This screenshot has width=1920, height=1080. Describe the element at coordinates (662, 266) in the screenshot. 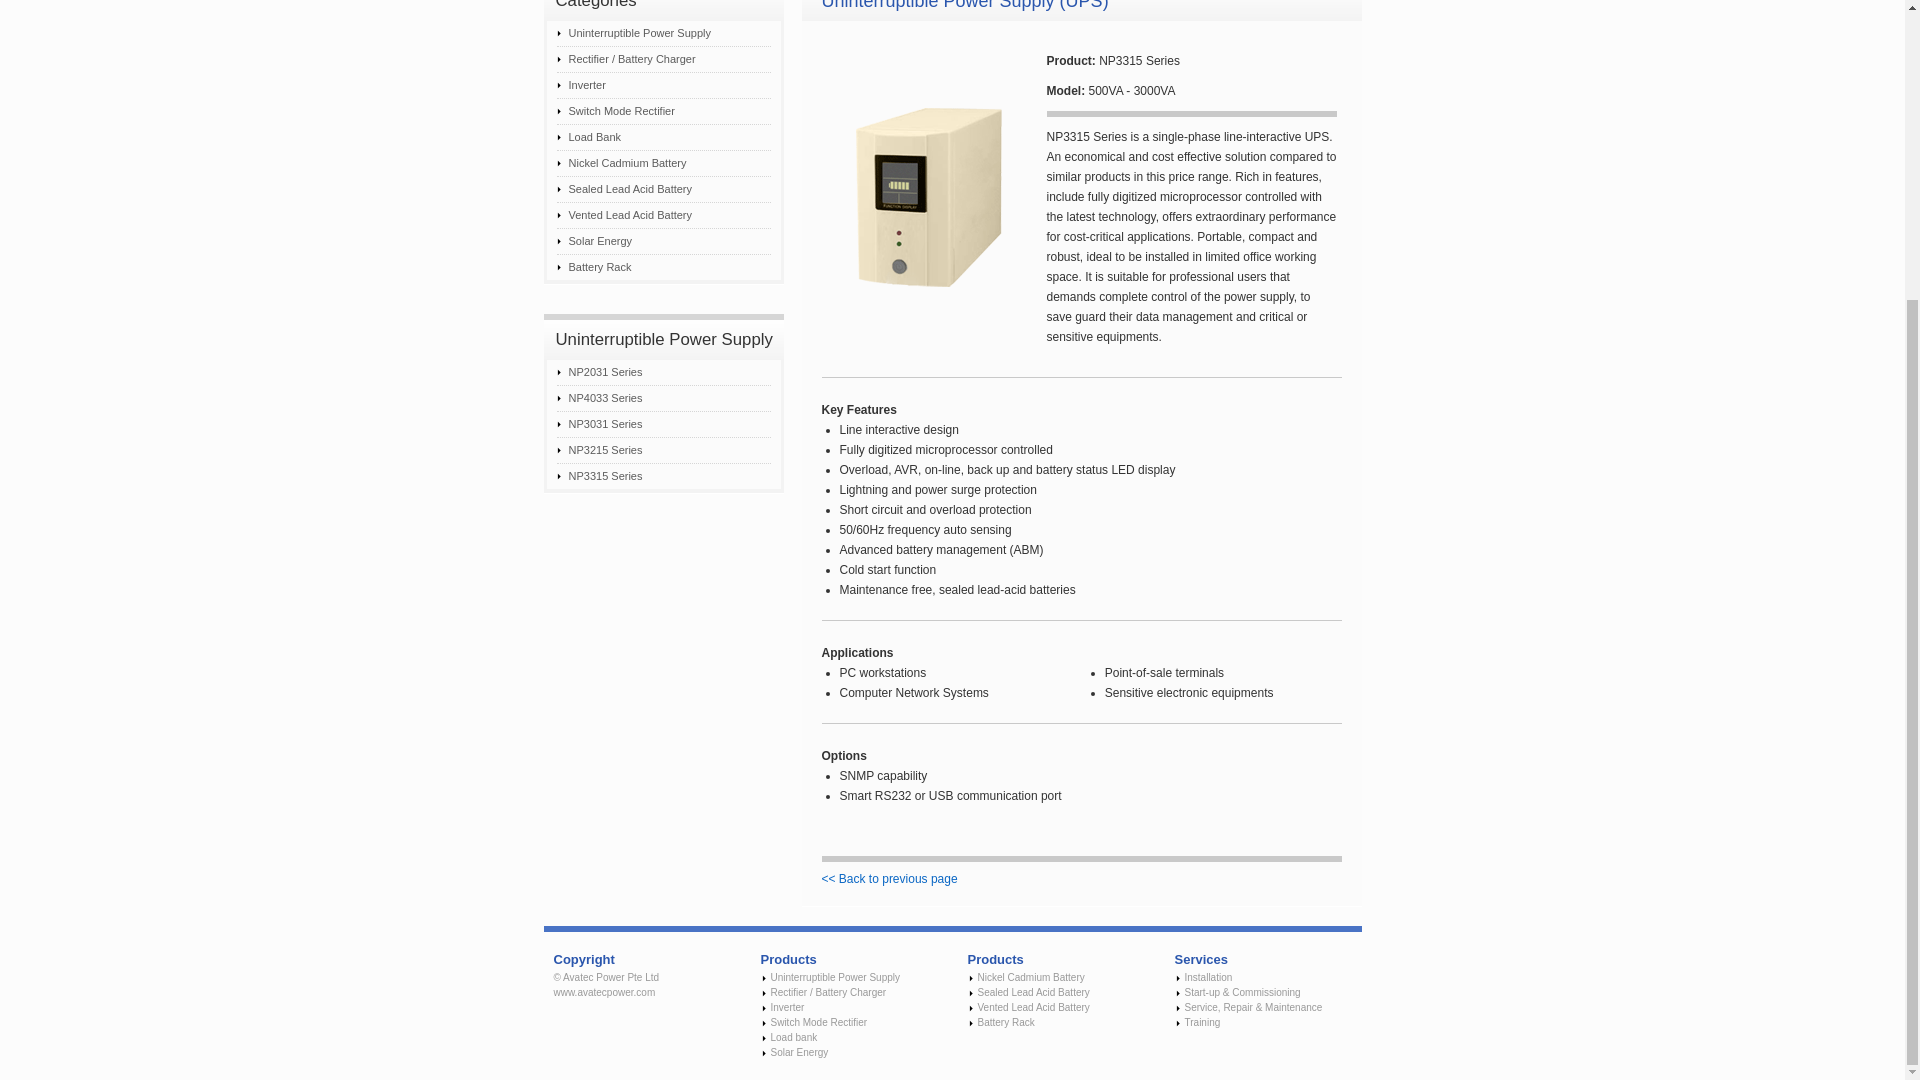

I see `Battery Rack` at that location.